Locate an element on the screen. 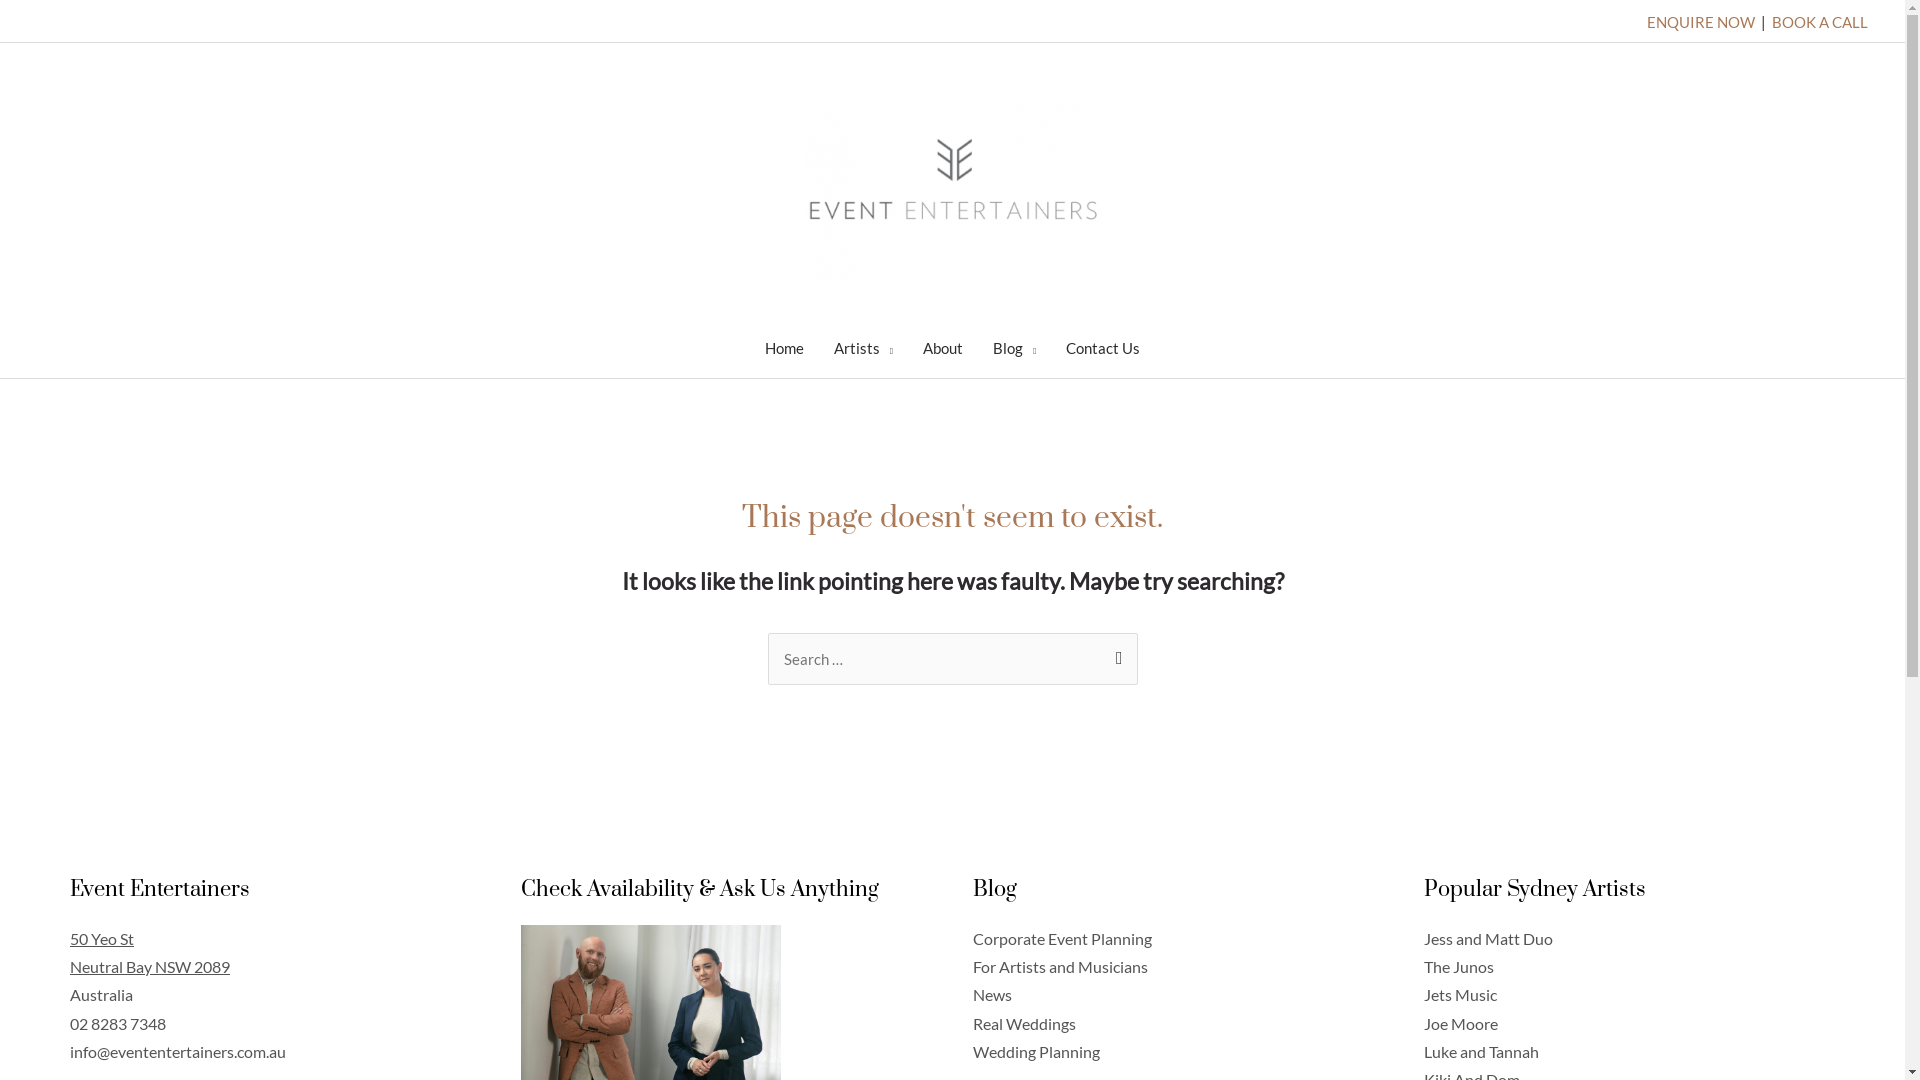 Image resolution: width=1920 pixels, height=1080 pixels. Jets Music is located at coordinates (1460, 994).